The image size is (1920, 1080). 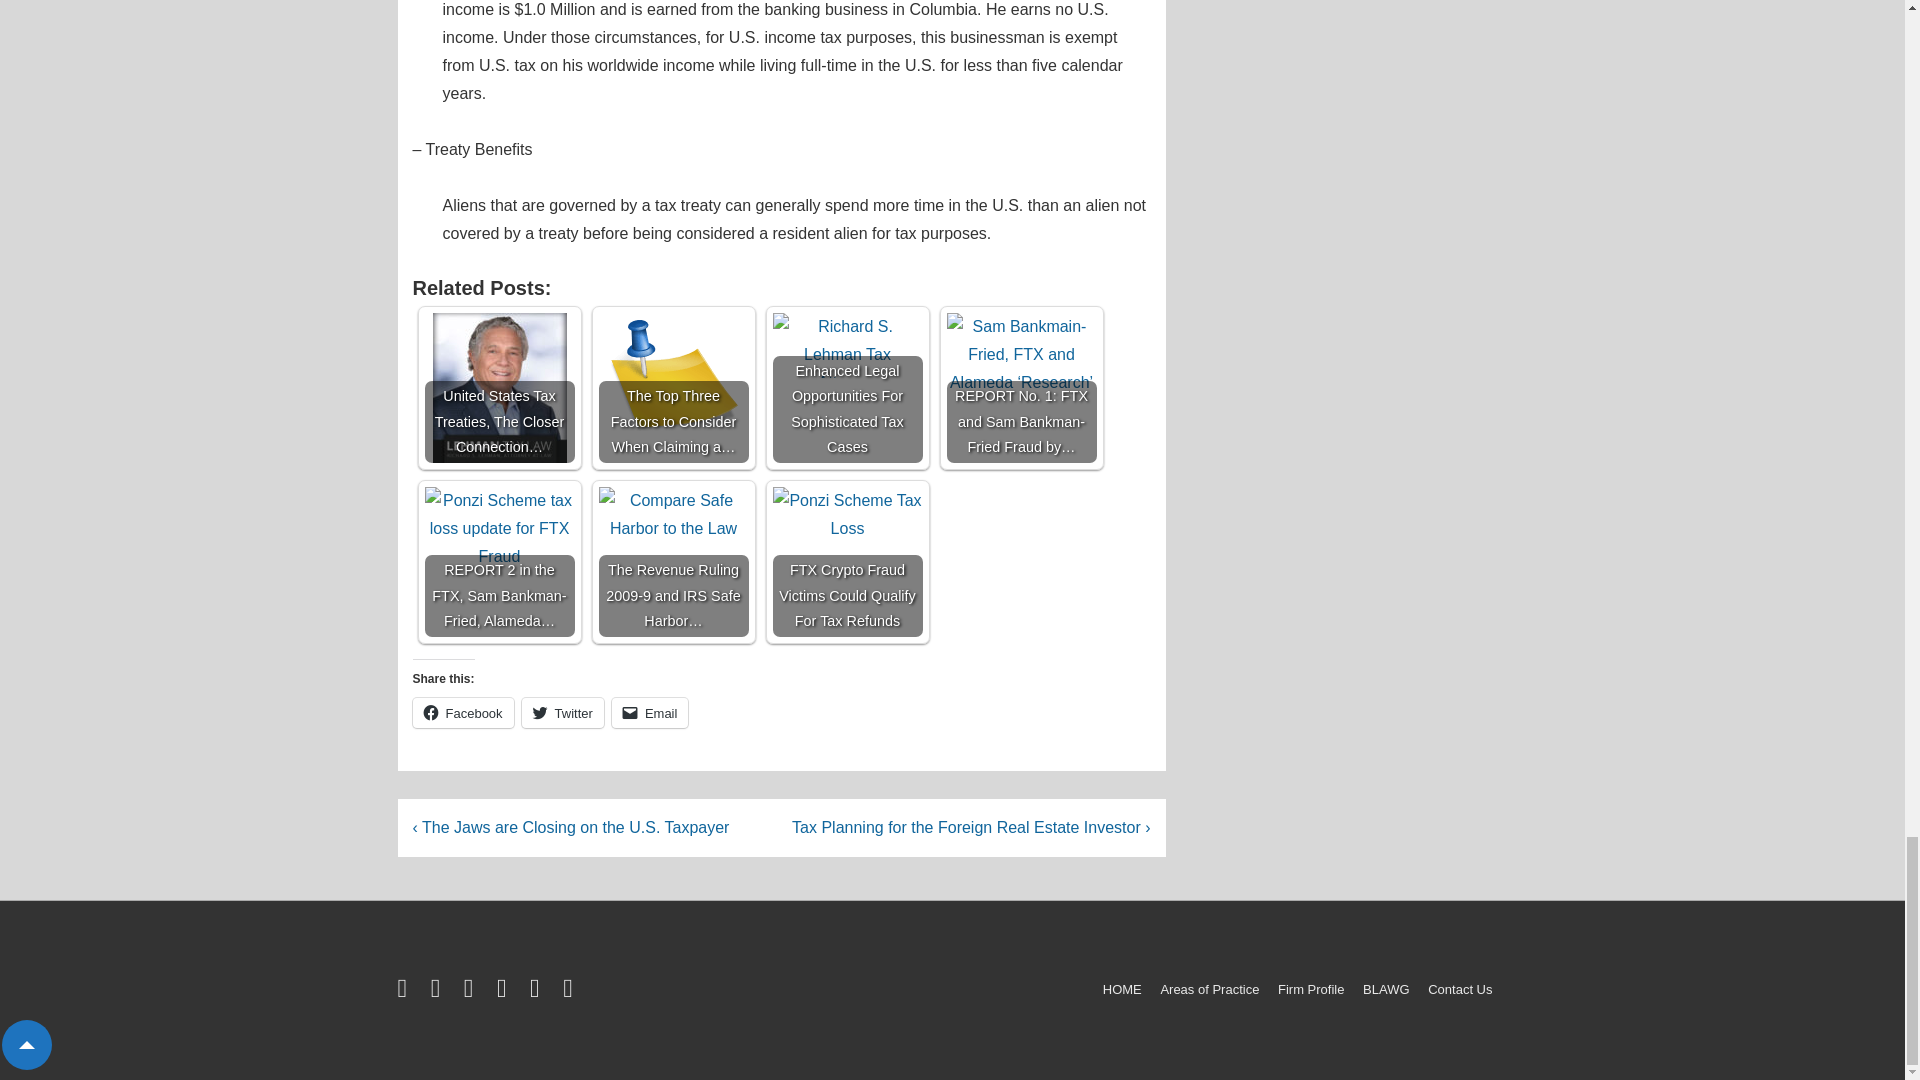 What do you see at coordinates (650, 712) in the screenshot?
I see `Click to email a link to a friend` at bounding box center [650, 712].